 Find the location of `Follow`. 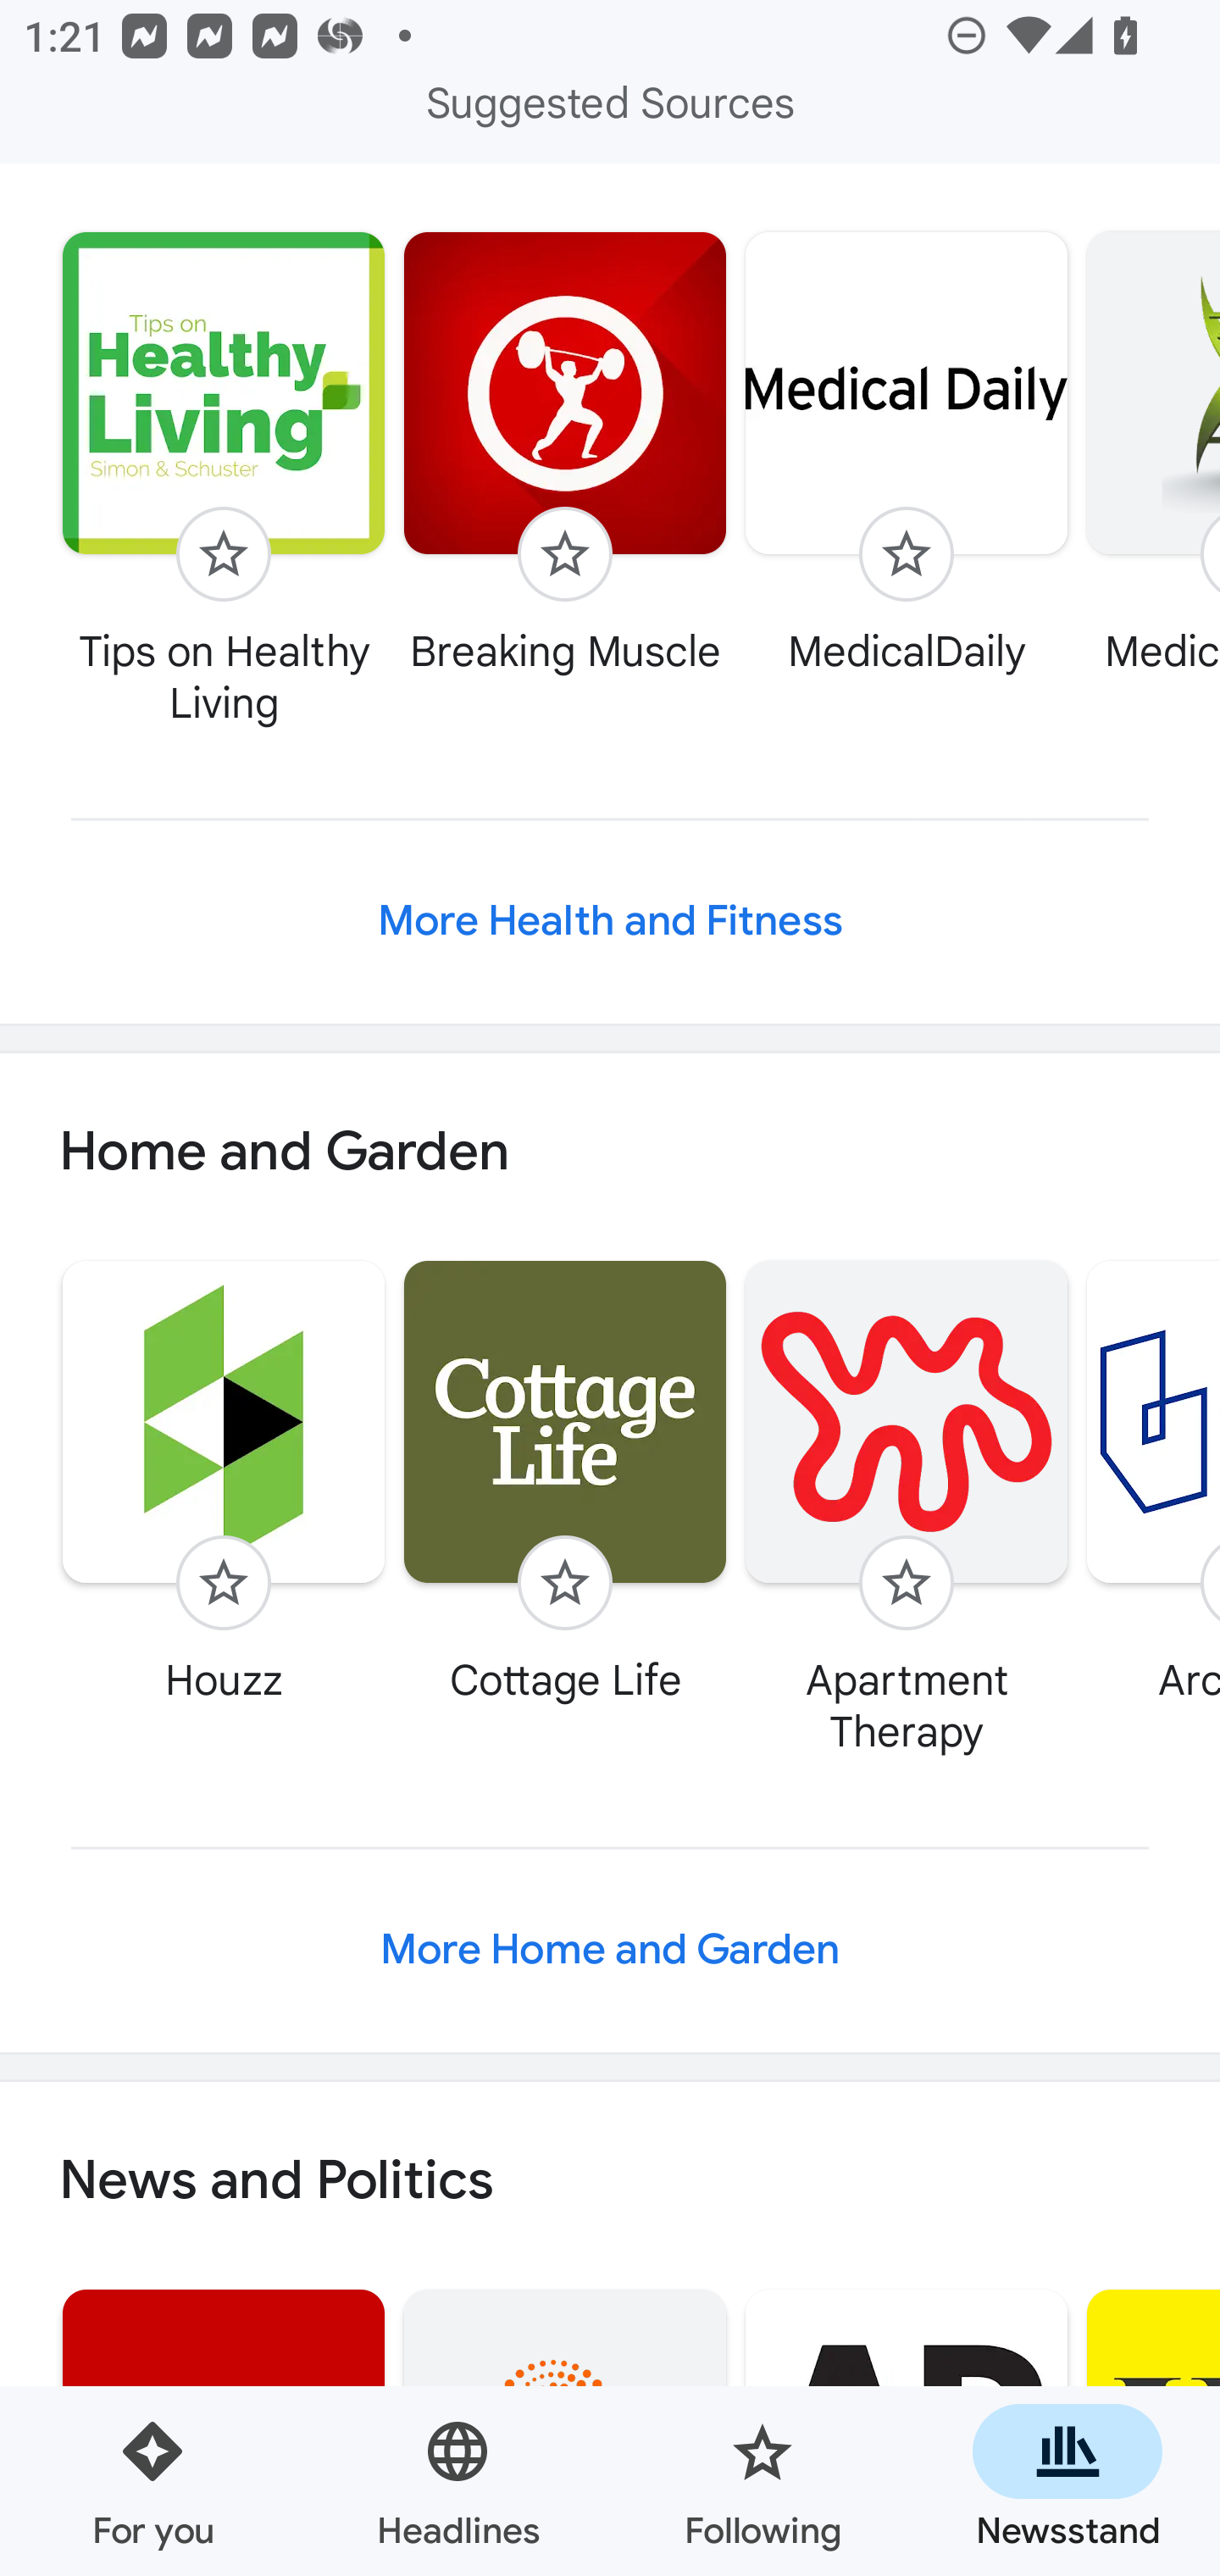

Follow is located at coordinates (564, 554).